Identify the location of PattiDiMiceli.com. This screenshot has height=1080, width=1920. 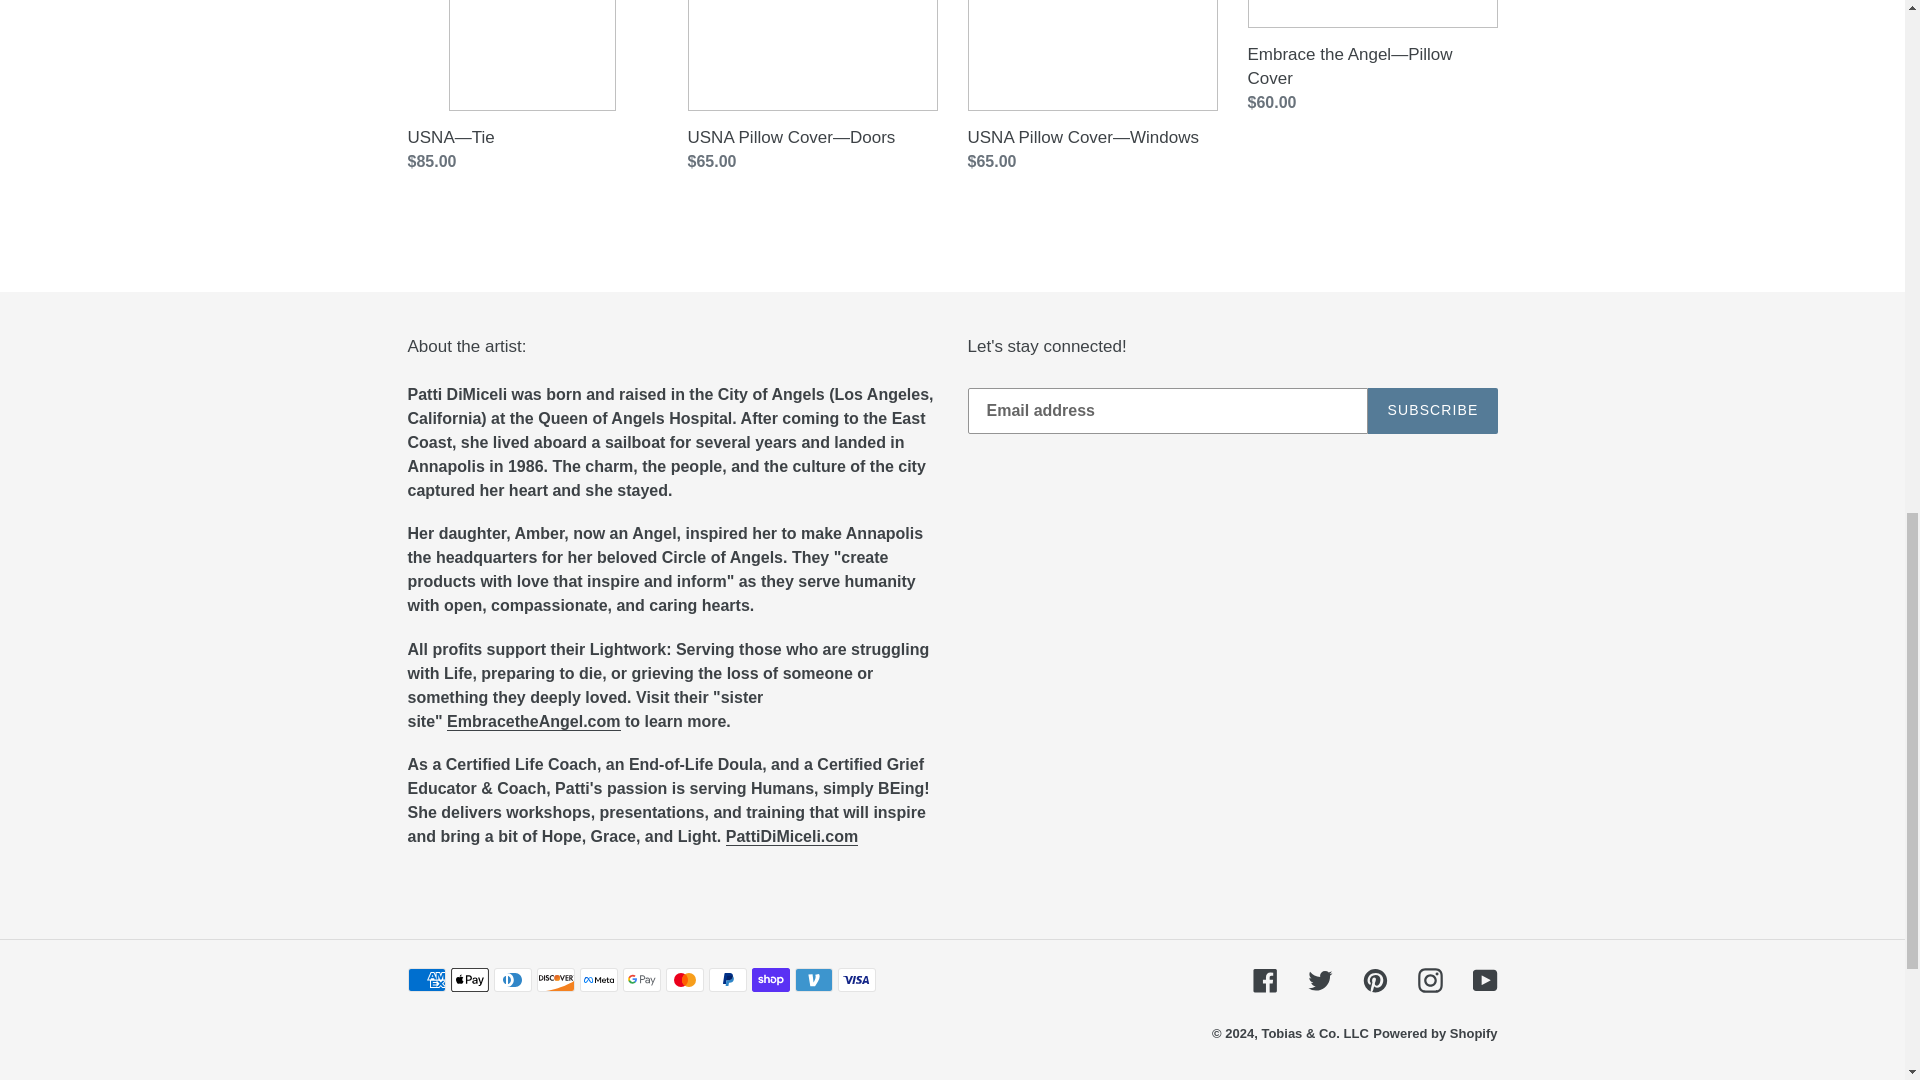
(792, 836).